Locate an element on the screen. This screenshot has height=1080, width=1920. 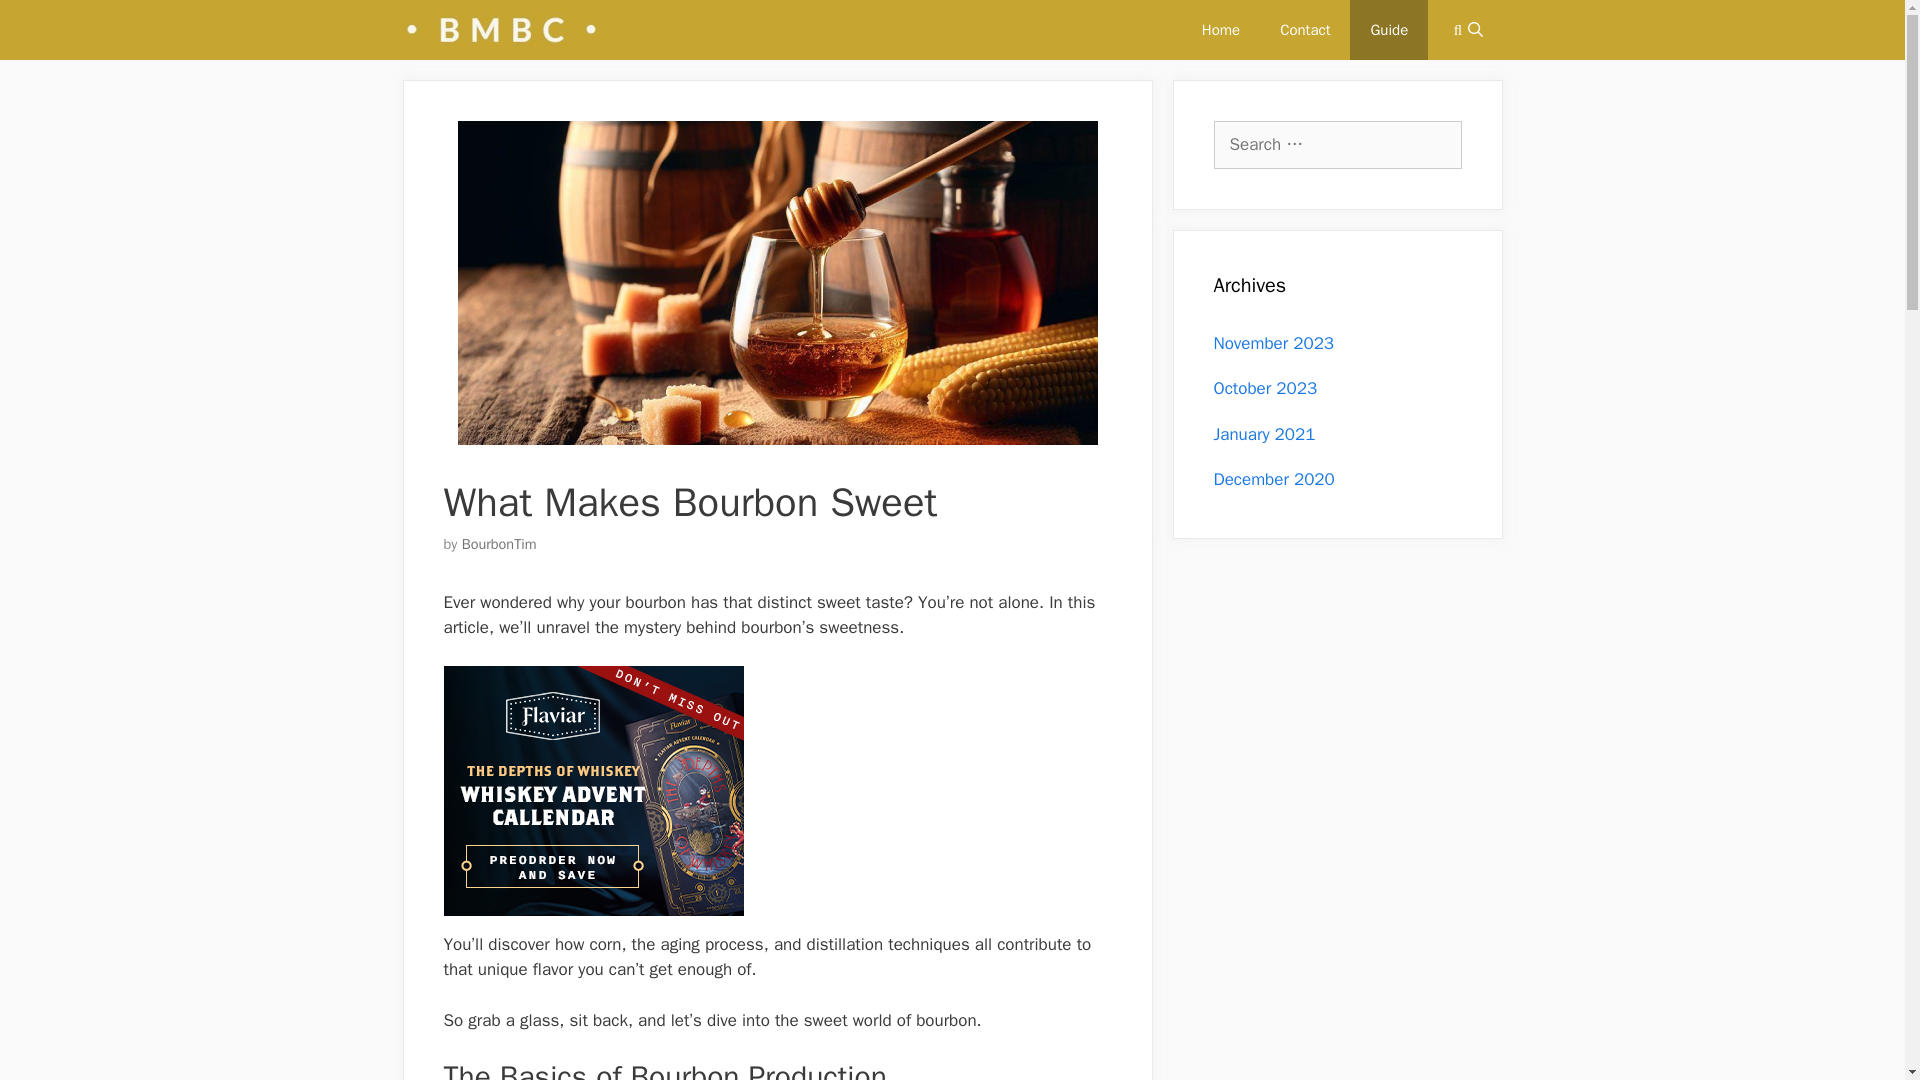
Contact is located at coordinates (1304, 30).